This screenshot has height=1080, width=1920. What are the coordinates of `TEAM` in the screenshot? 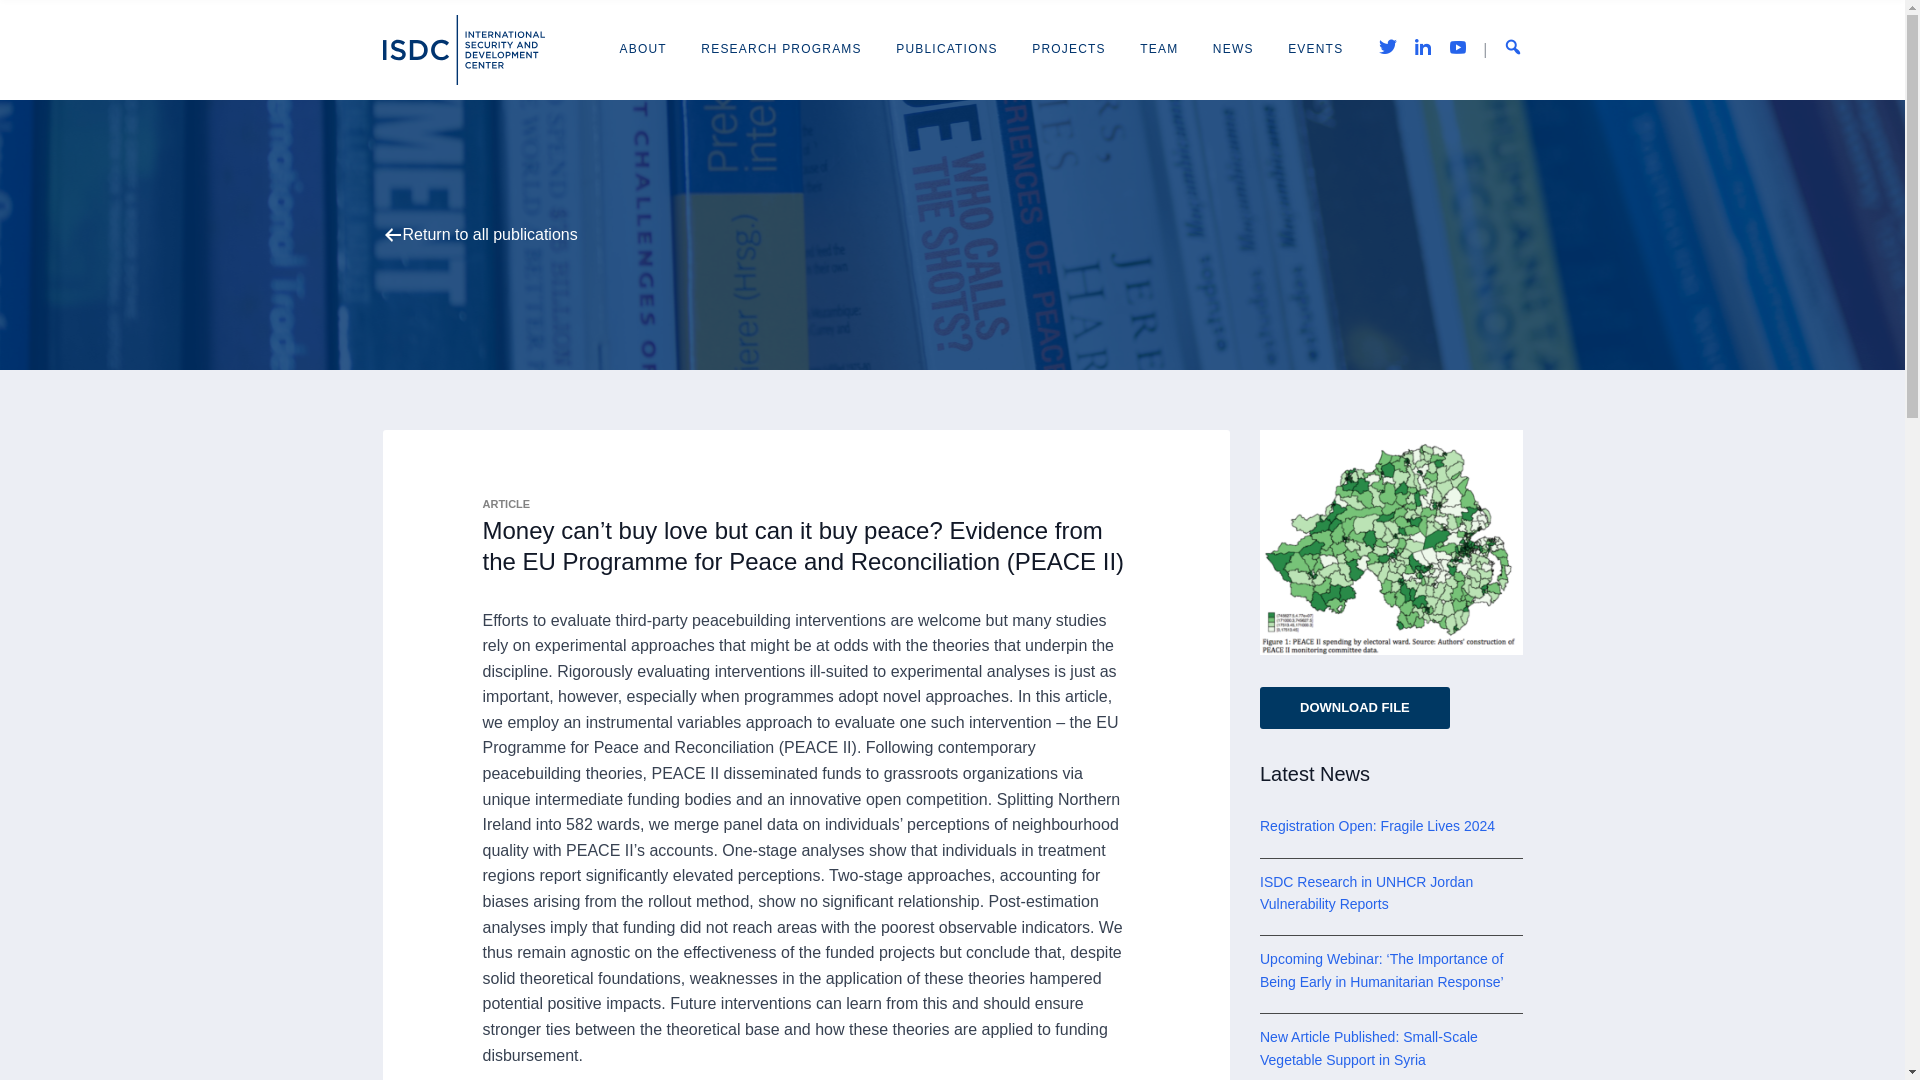 It's located at (1159, 49).